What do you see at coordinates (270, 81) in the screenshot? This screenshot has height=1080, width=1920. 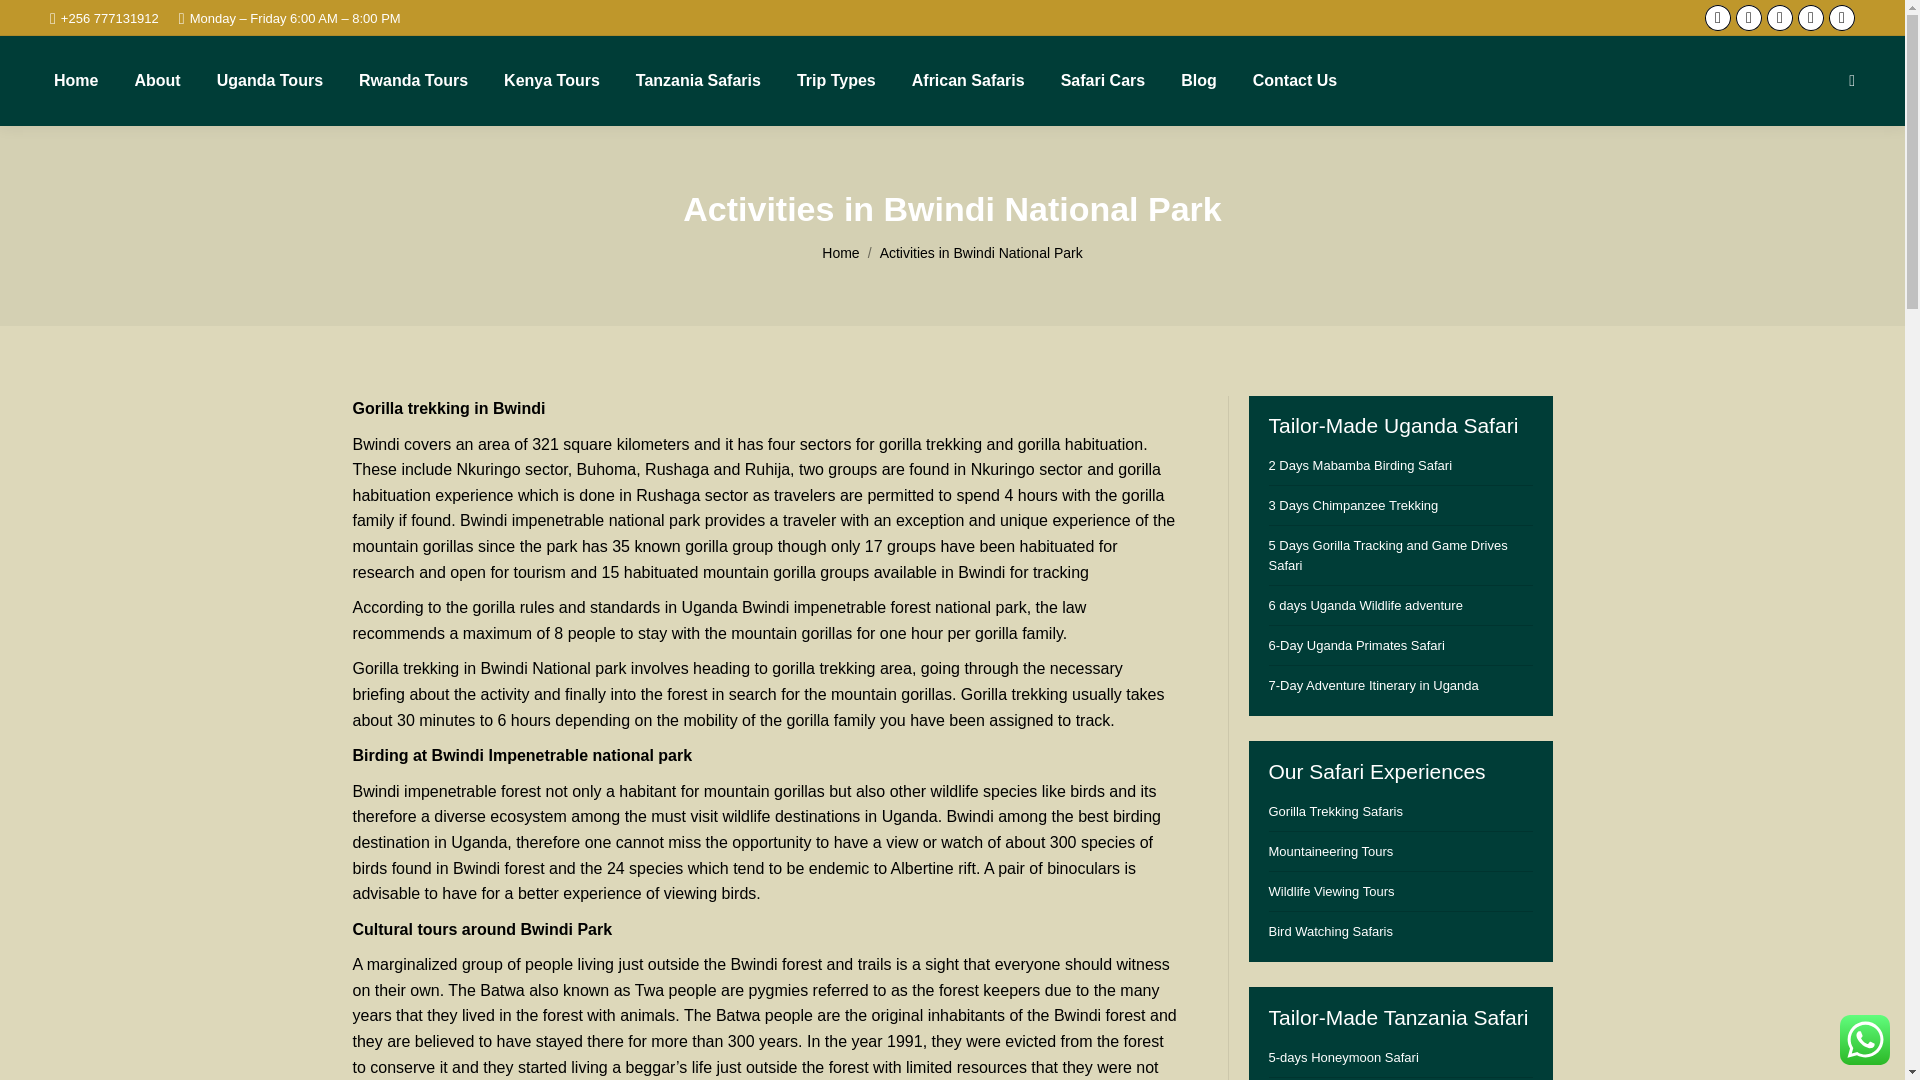 I see `Uganda Tours` at bounding box center [270, 81].